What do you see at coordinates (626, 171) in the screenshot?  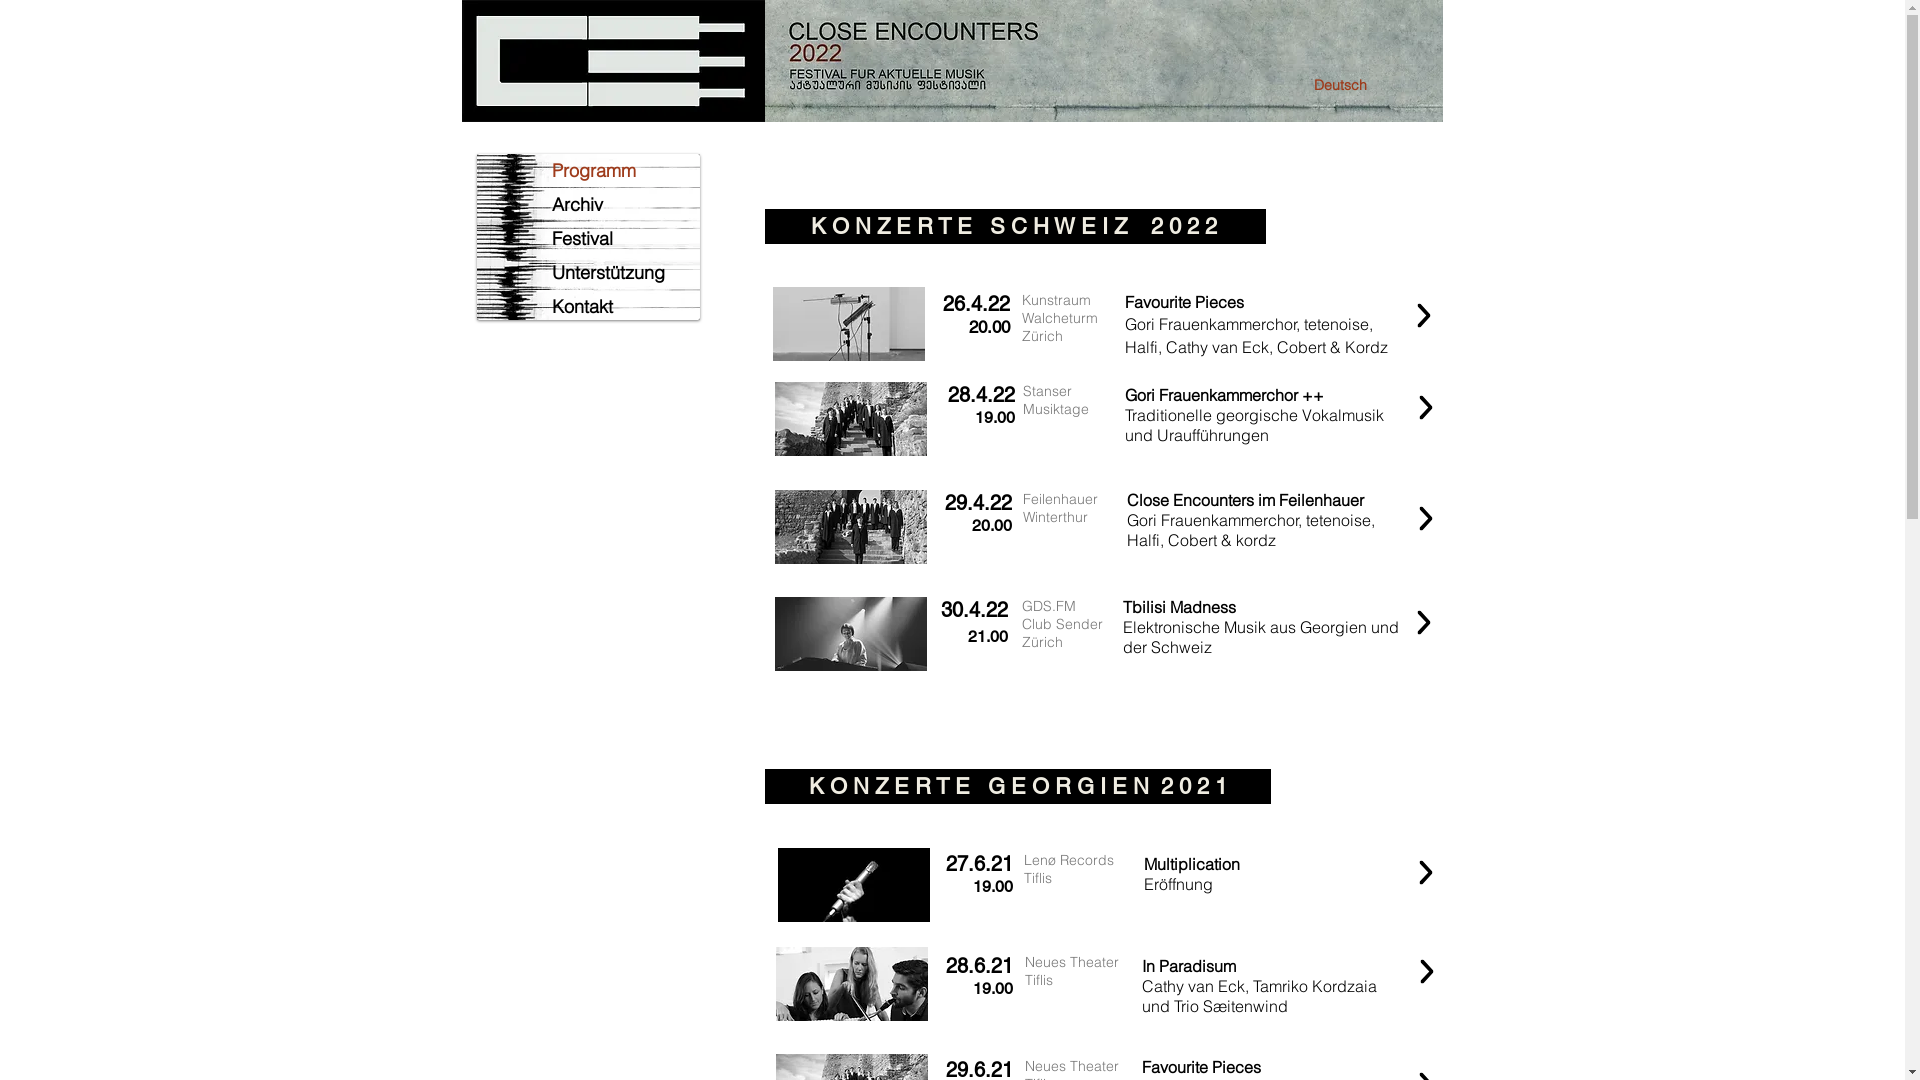 I see `Programm` at bounding box center [626, 171].